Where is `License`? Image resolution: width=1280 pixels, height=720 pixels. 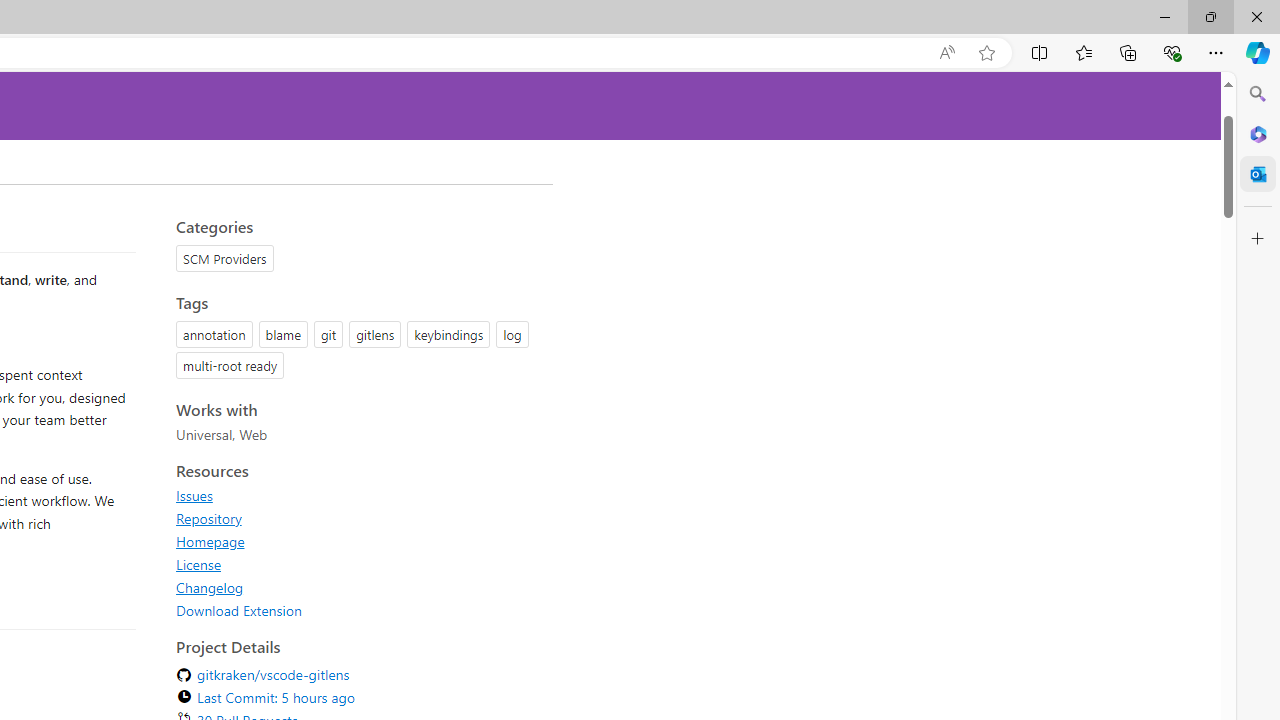
License is located at coordinates (198, 564).